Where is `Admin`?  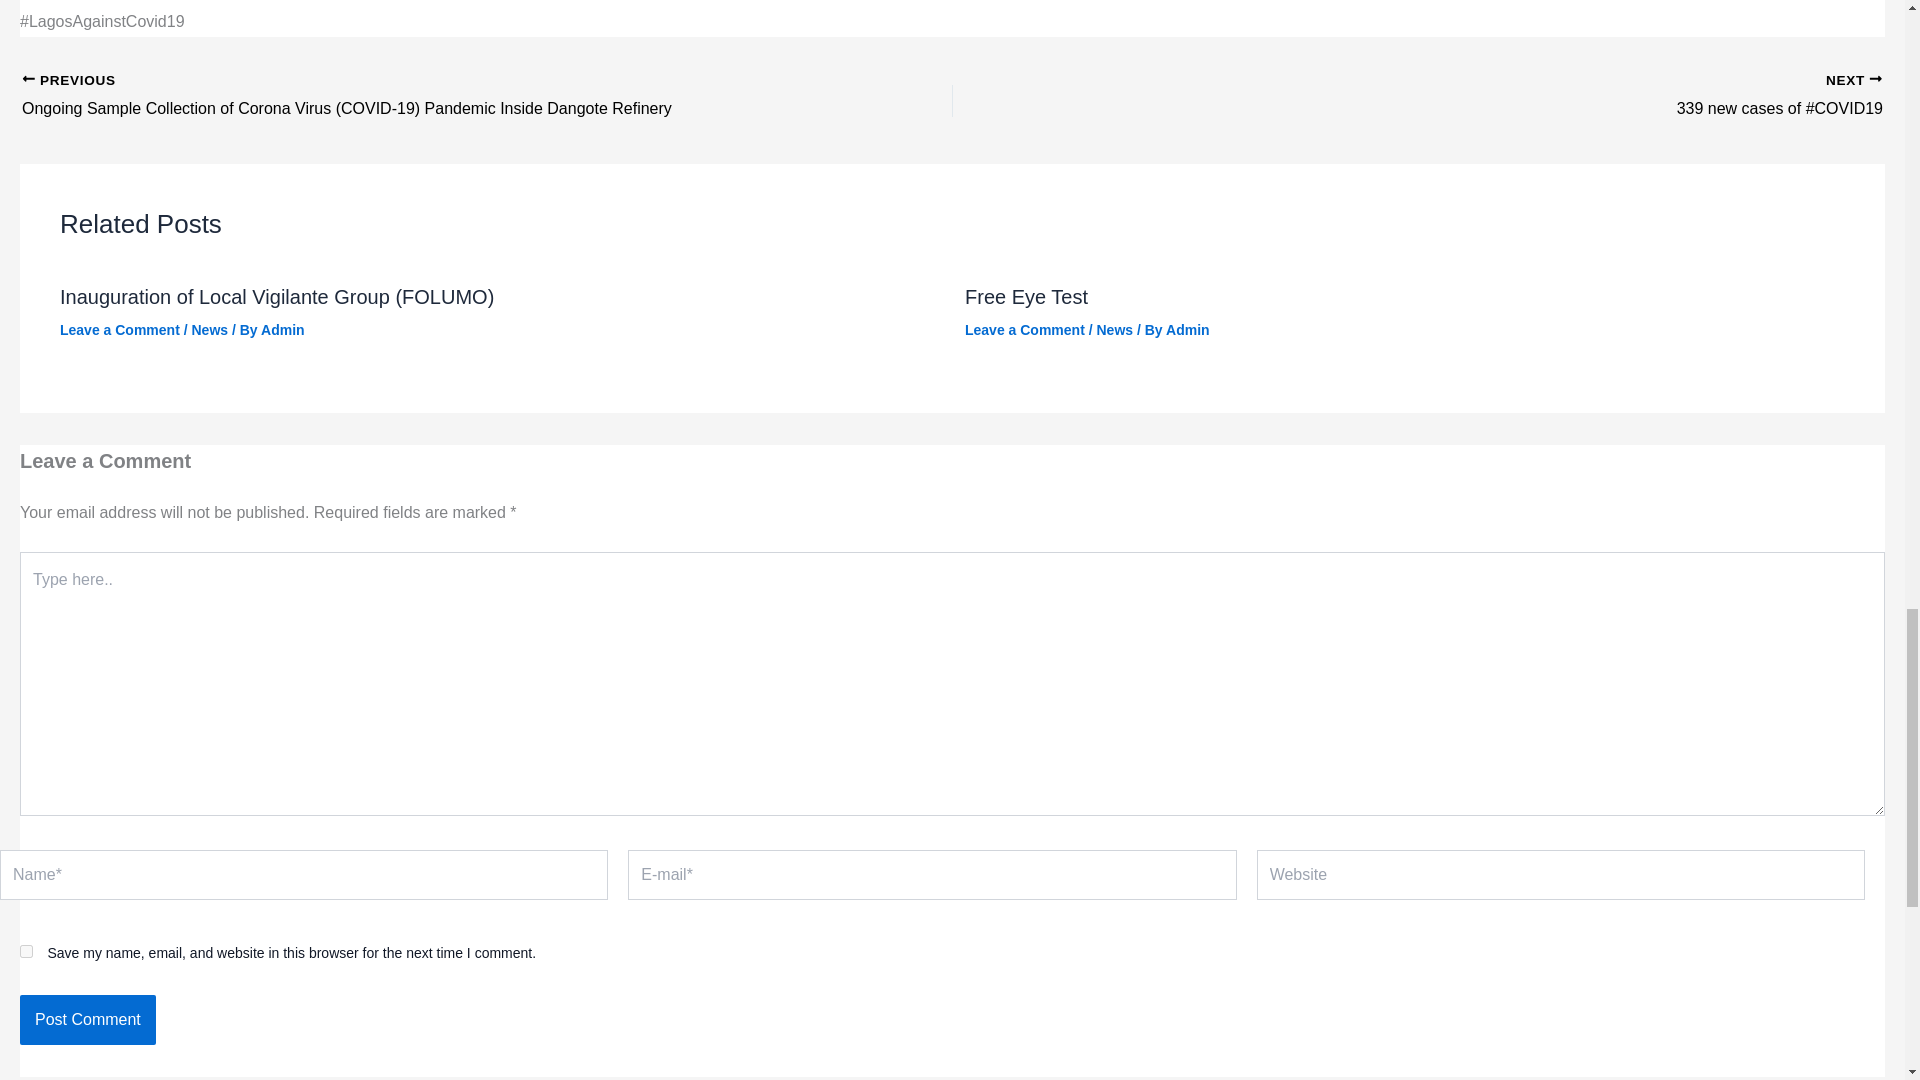
Admin is located at coordinates (1187, 330).